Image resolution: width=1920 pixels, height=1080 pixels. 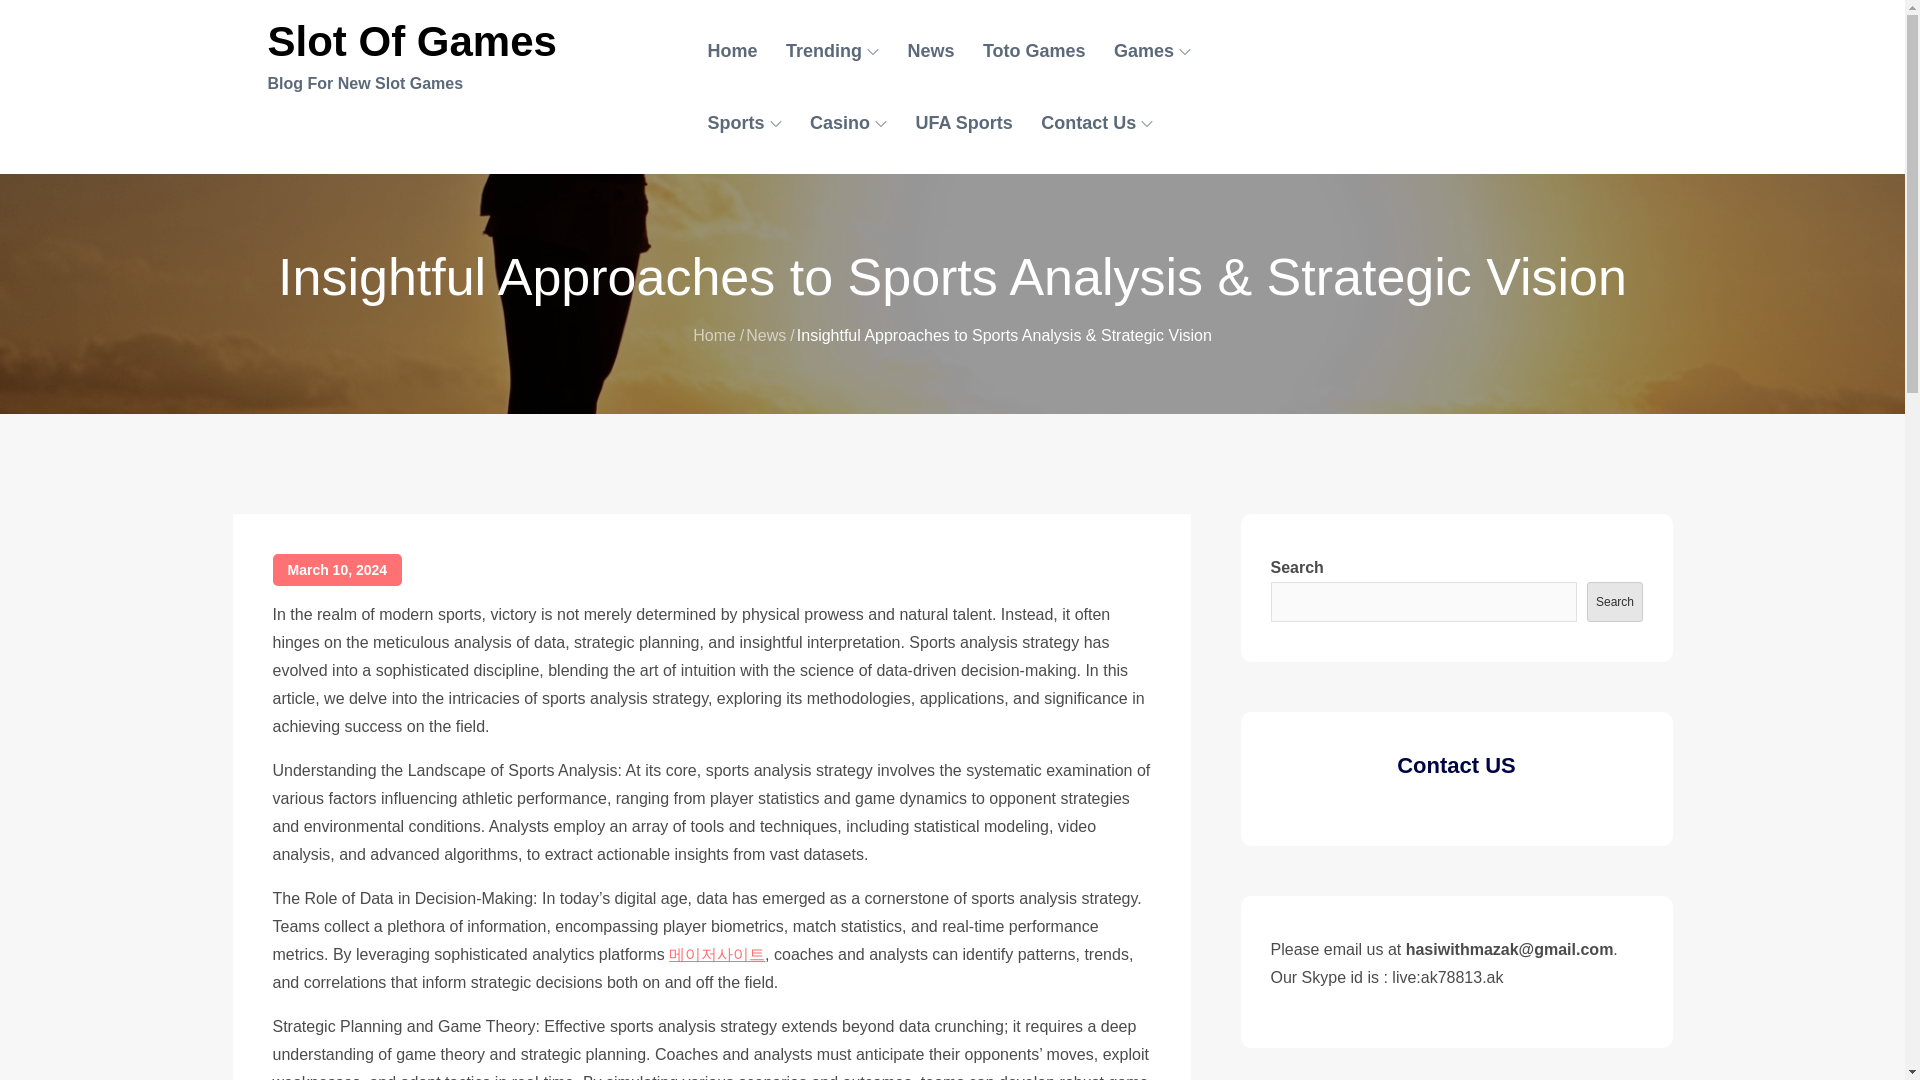 What do you see at coordinates (1097, 122) in the screenshot?
I see `Contact Us` at bounding box center [1097, 122].